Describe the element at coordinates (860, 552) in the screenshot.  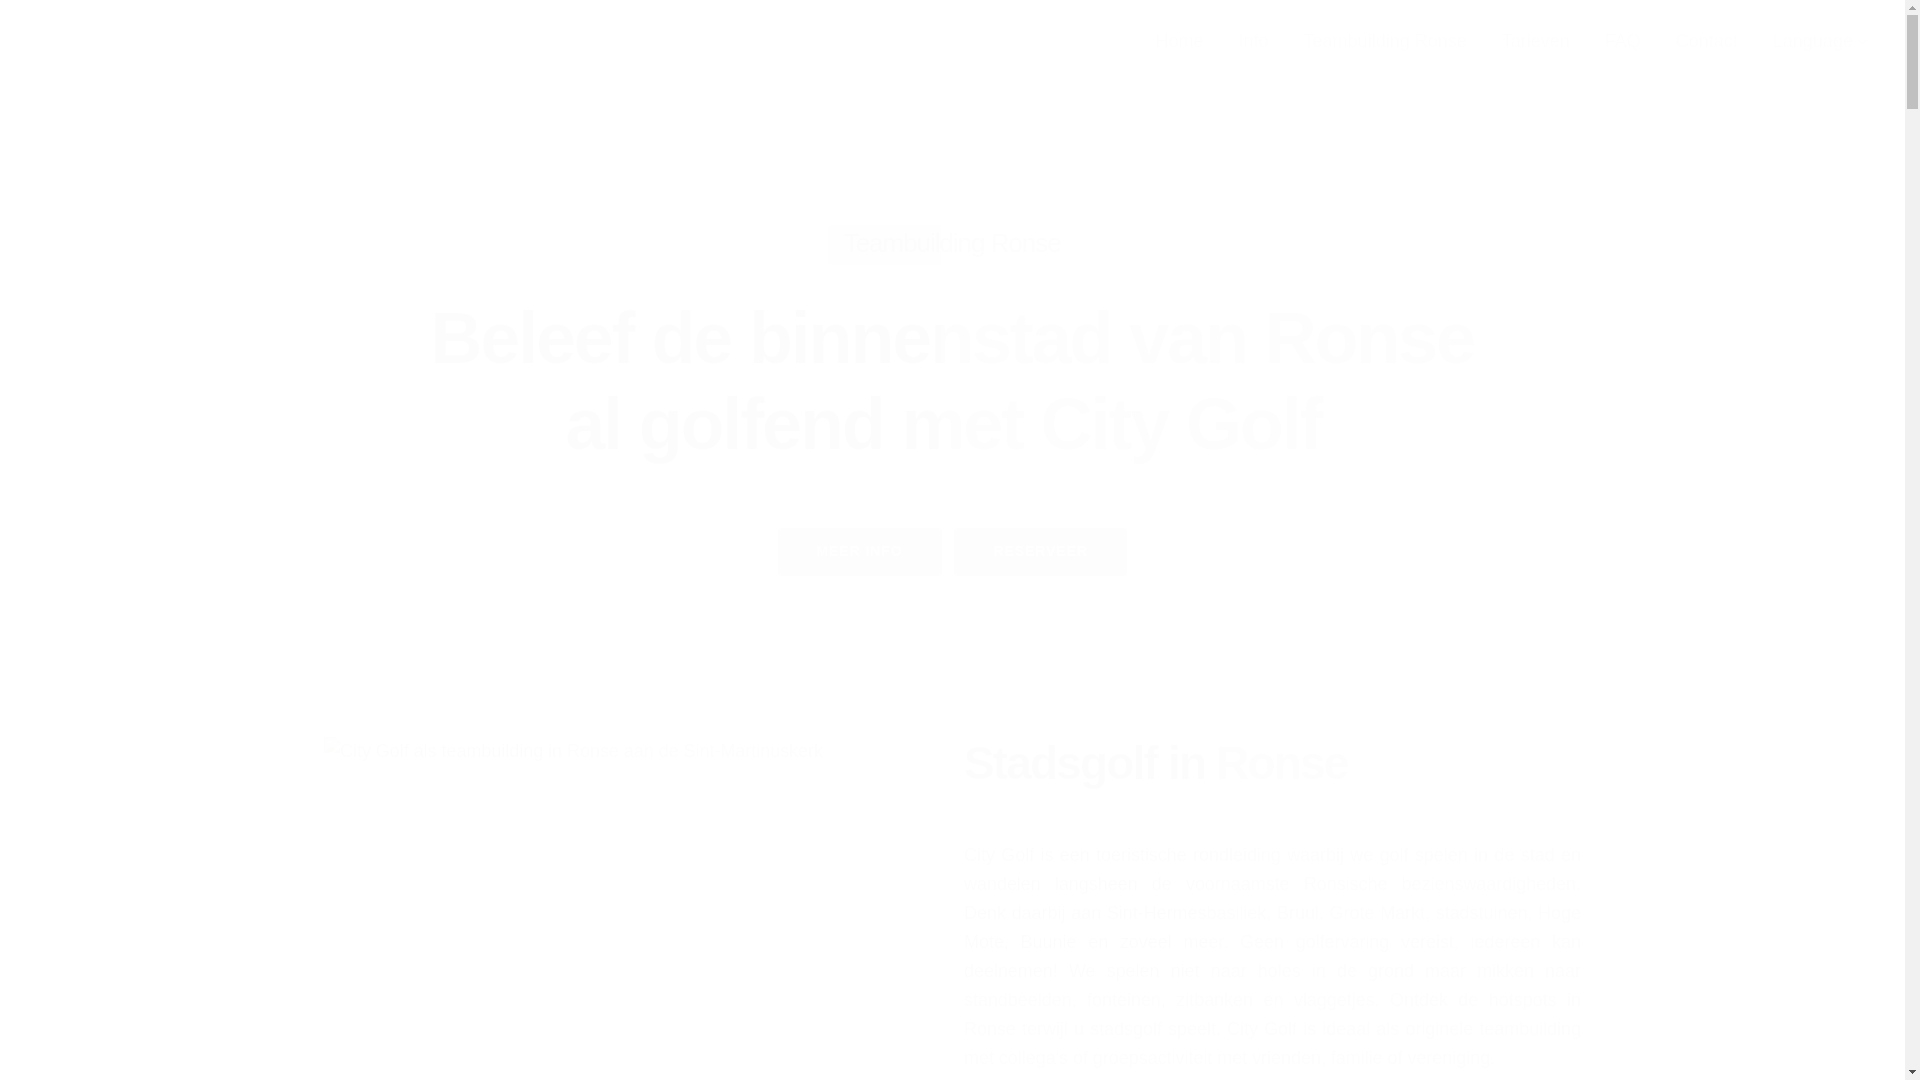
I see `MEER INFO` at that location.